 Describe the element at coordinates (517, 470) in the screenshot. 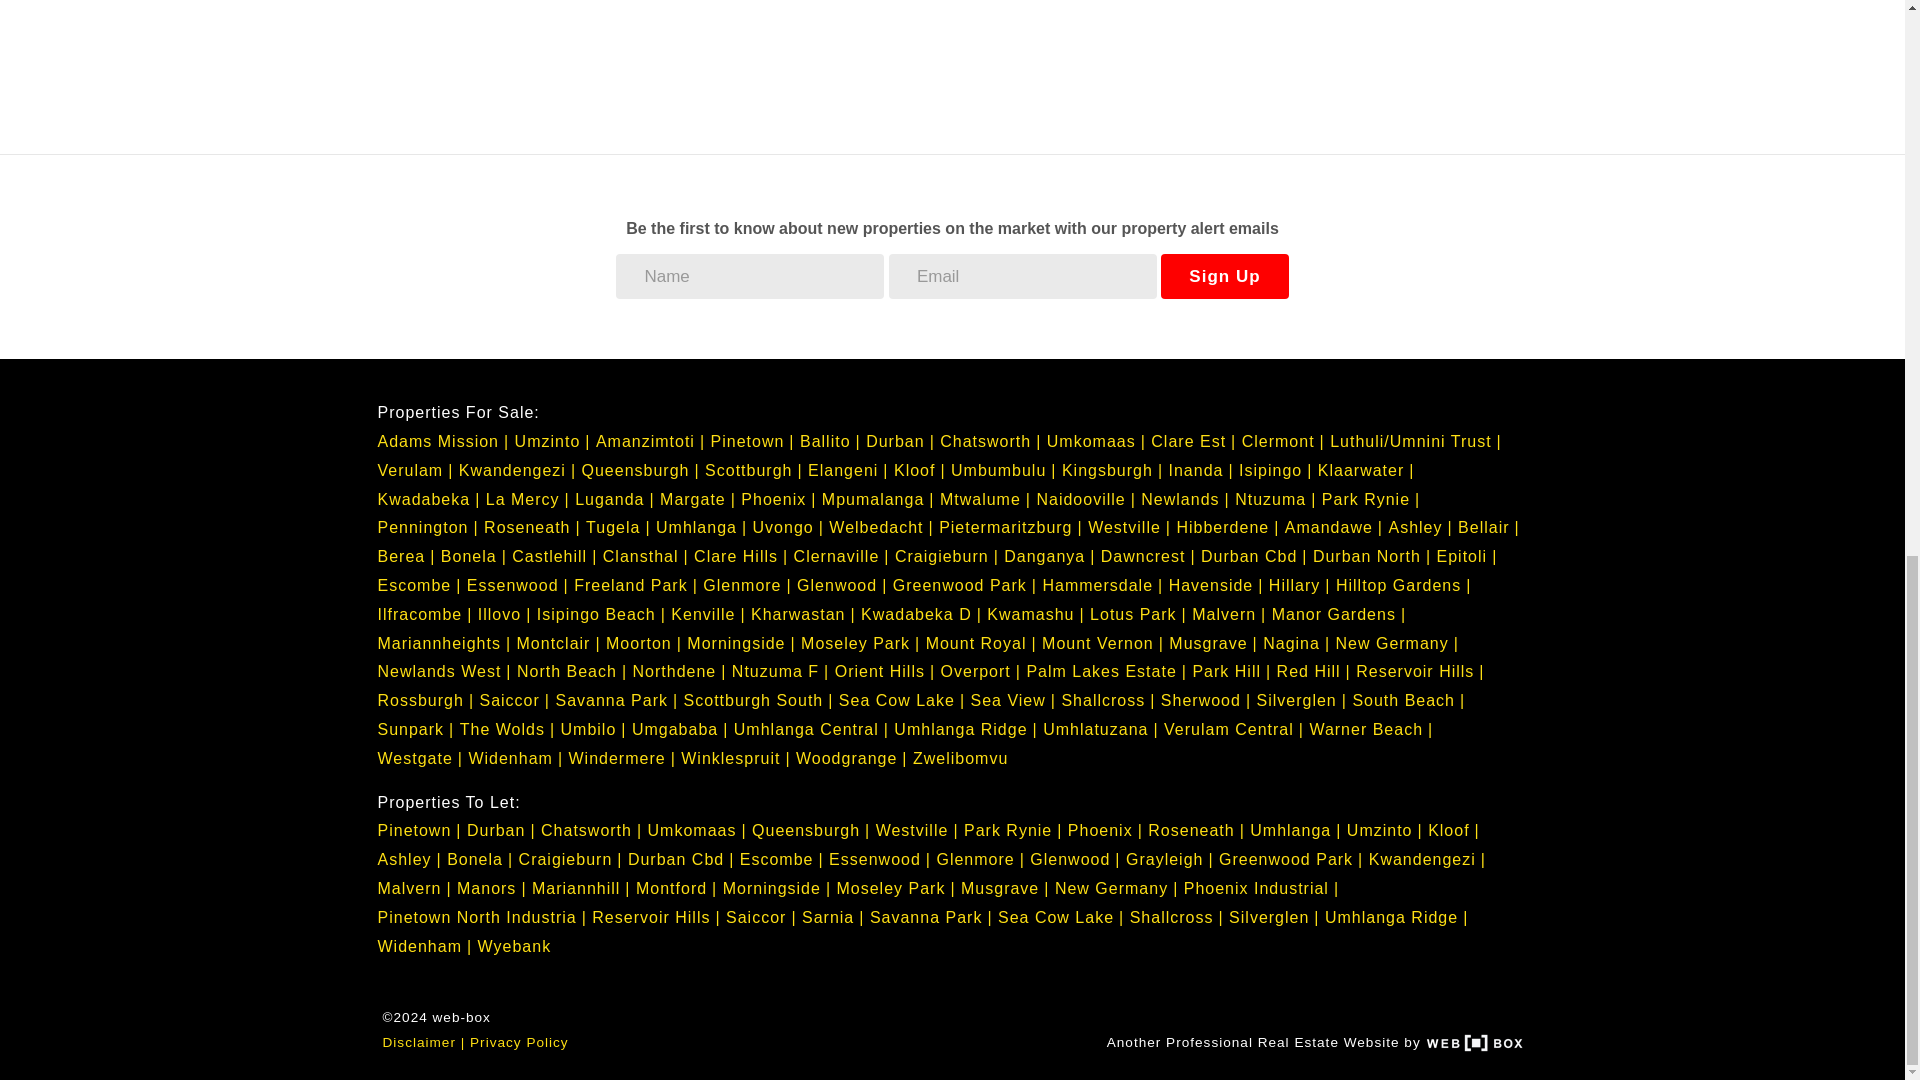

I see `Properties for sale in Kwandengezi` at that location.